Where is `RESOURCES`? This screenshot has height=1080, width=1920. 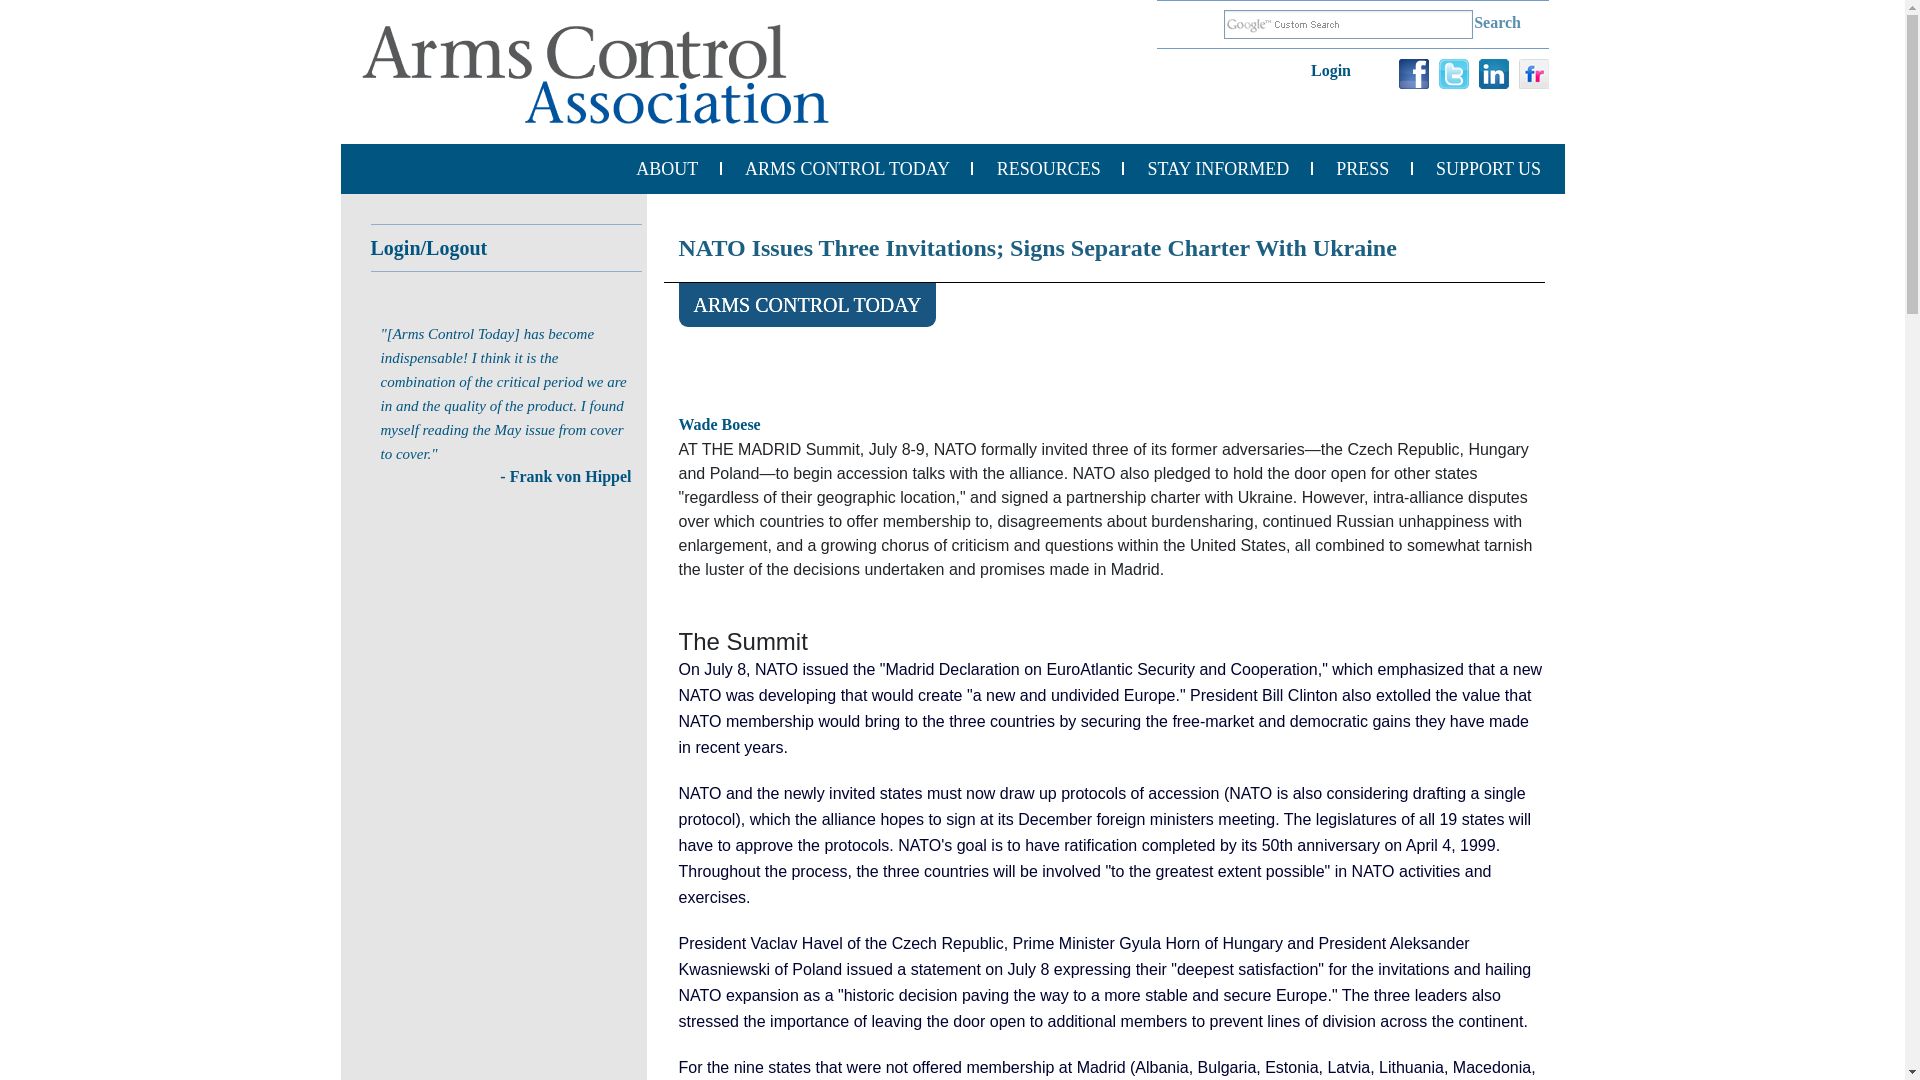 RESOURCES is located at coordinates (1048, 168).